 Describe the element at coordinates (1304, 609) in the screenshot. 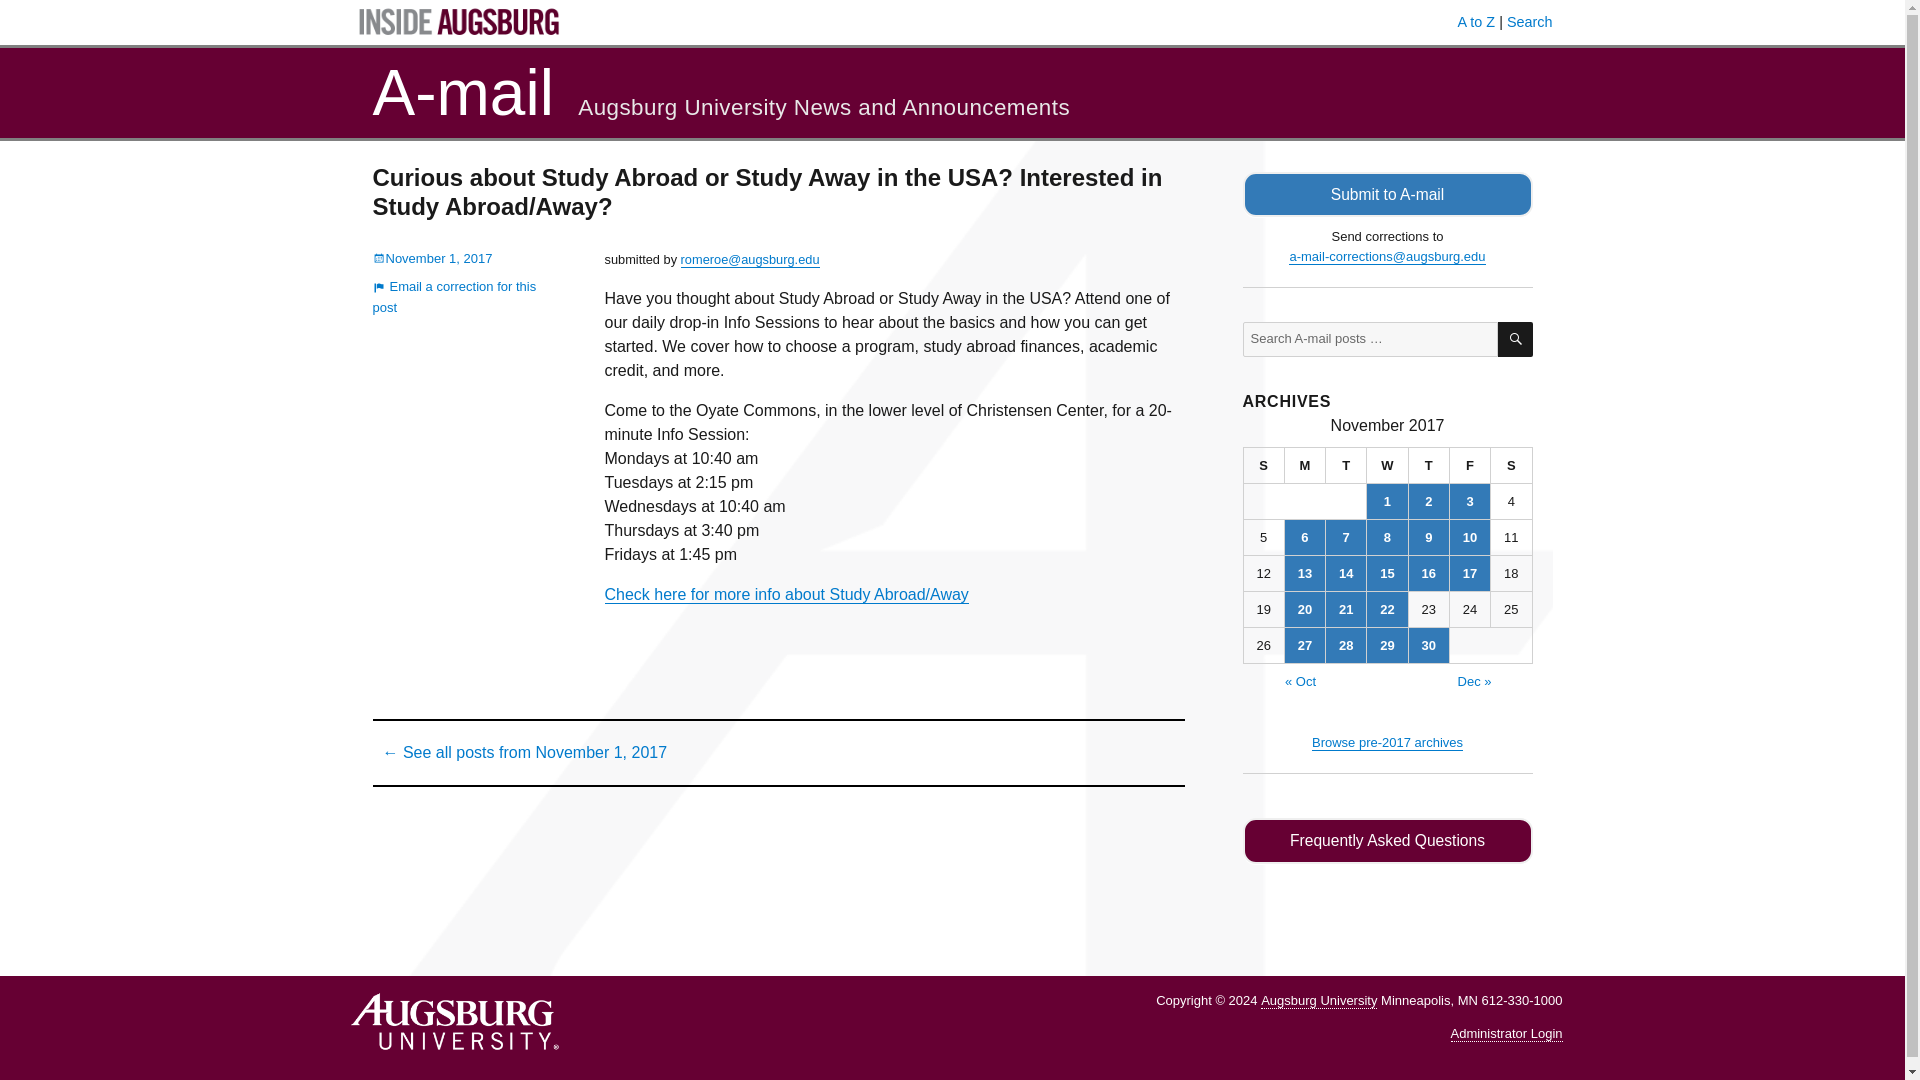

I see `20` at that location.